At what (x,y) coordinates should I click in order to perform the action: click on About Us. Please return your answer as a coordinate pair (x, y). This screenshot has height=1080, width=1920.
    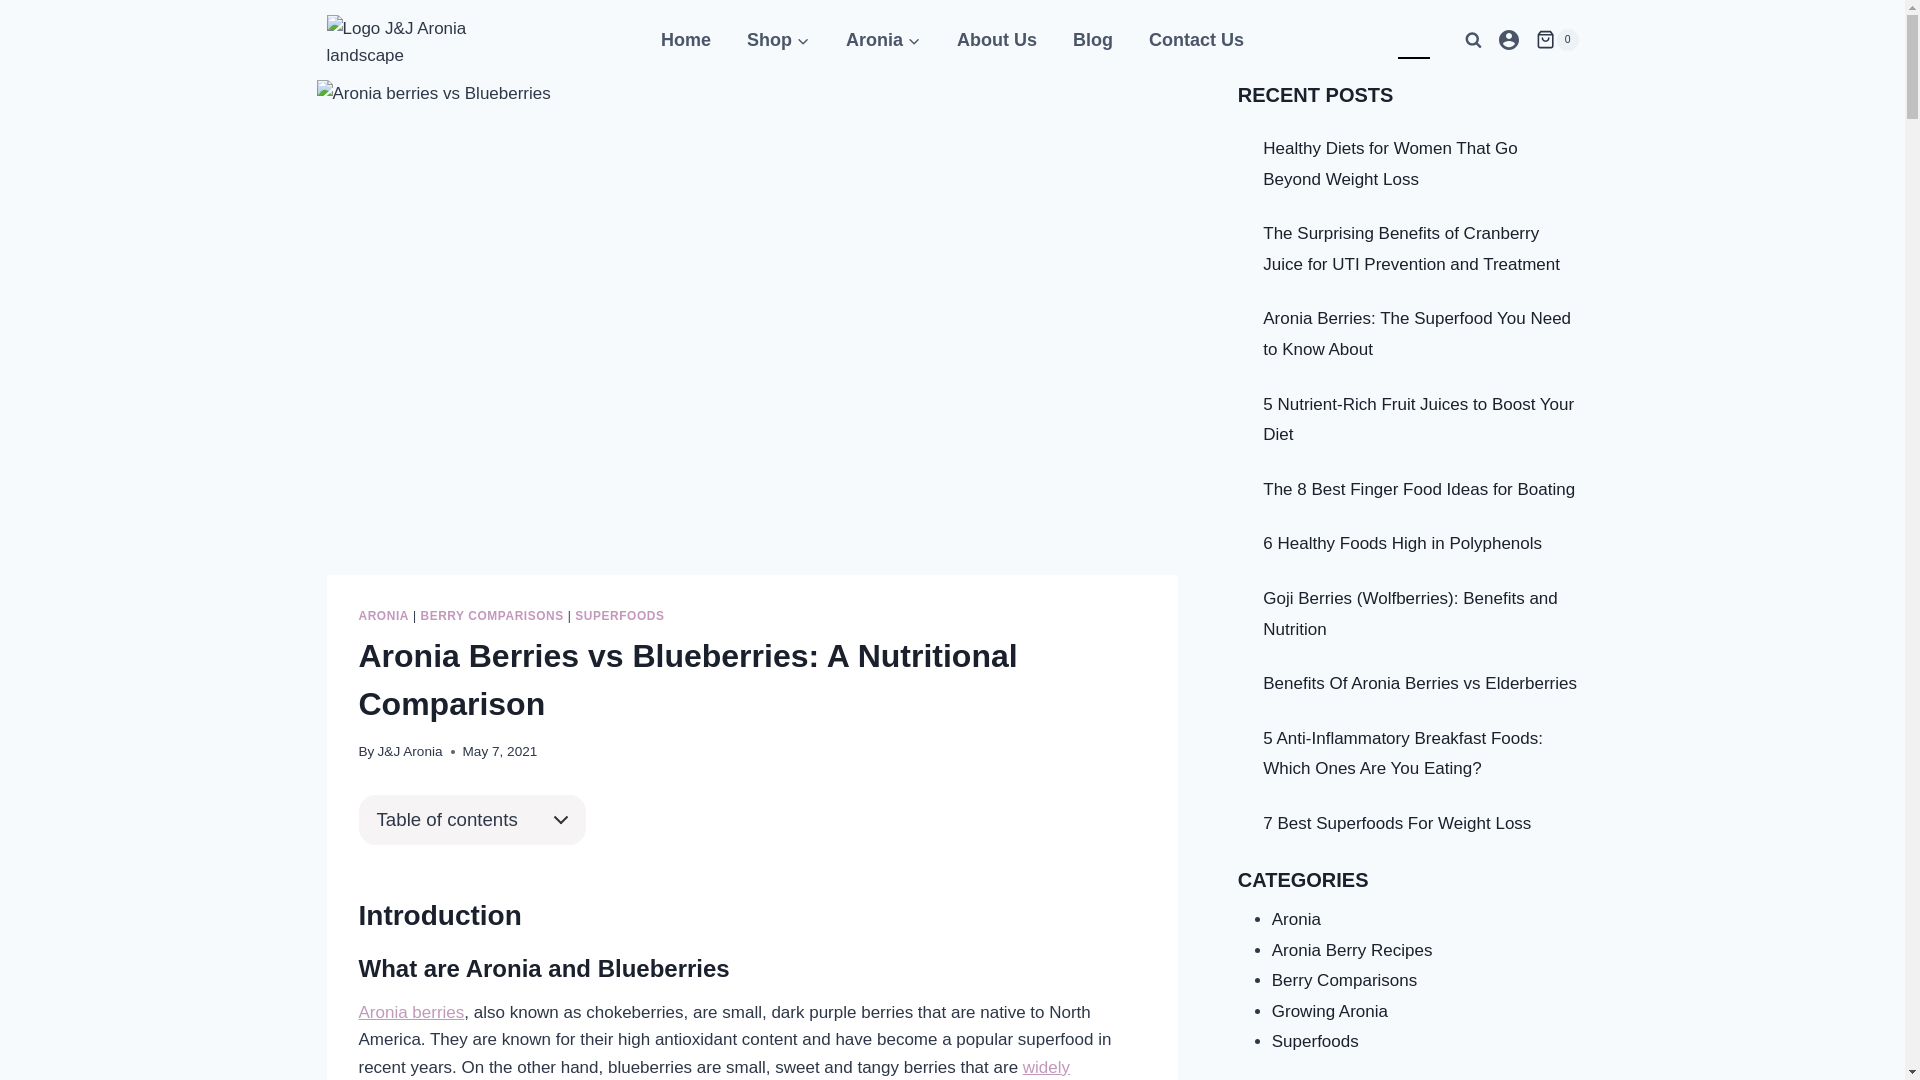
    Looking at the image, I should click on (997, 40).